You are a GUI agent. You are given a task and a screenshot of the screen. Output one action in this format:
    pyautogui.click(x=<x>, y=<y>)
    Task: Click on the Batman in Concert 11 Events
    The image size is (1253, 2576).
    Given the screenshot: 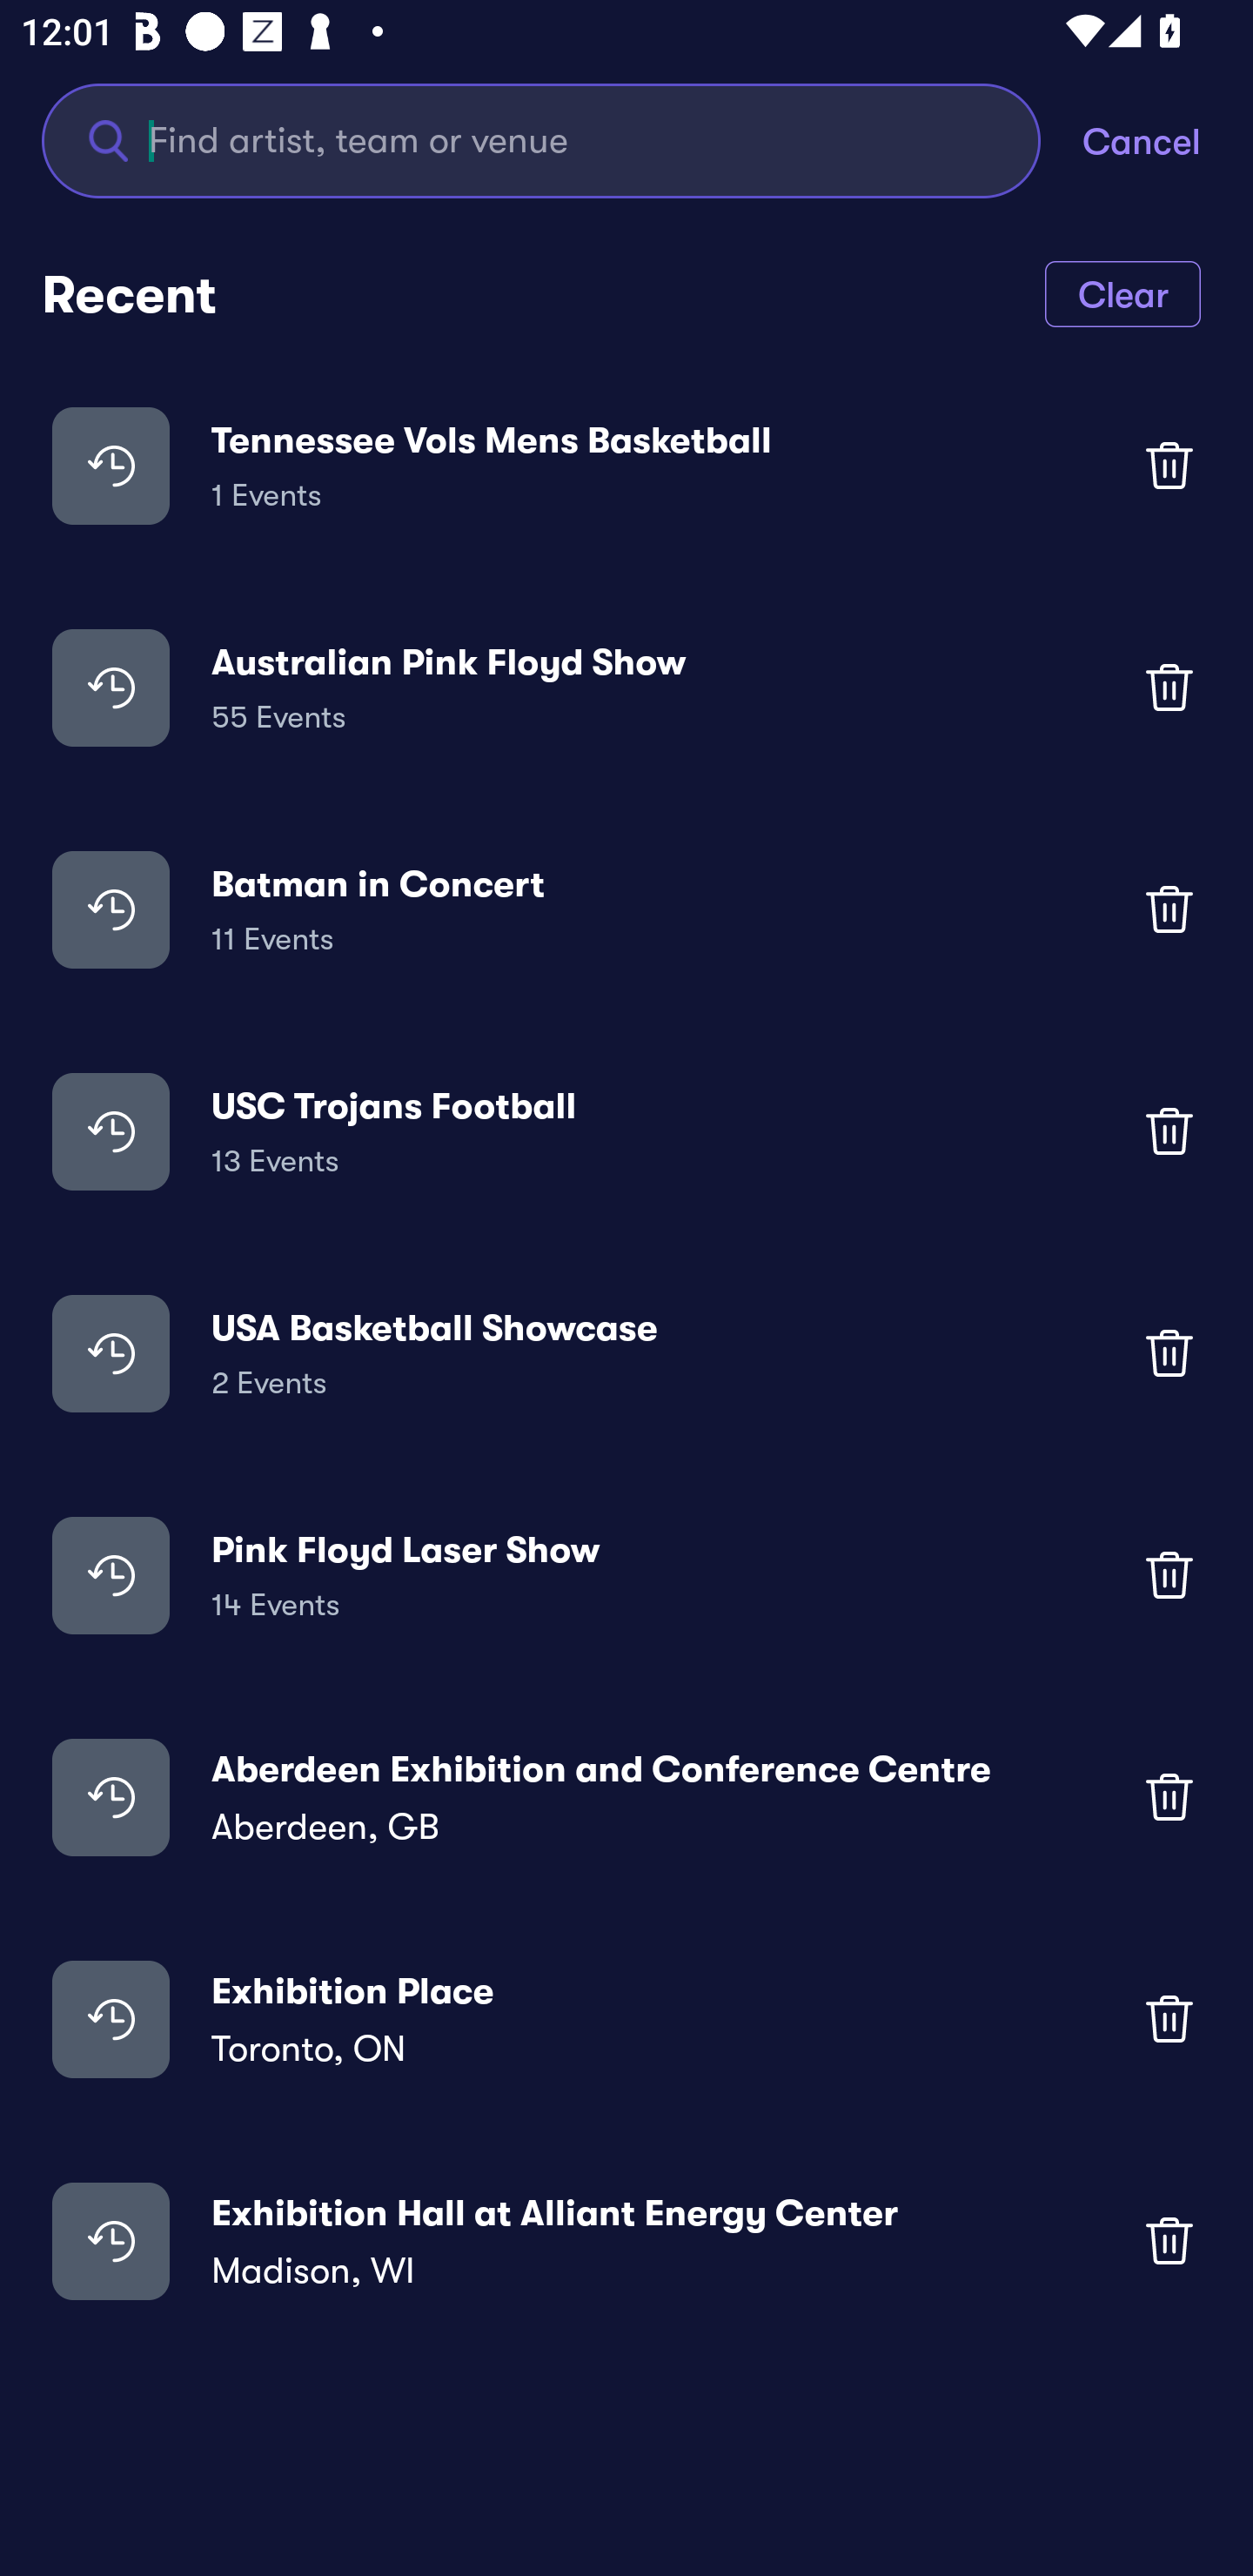 What is the action you would take?
    pyautogui.click(x=626, y=909)
    